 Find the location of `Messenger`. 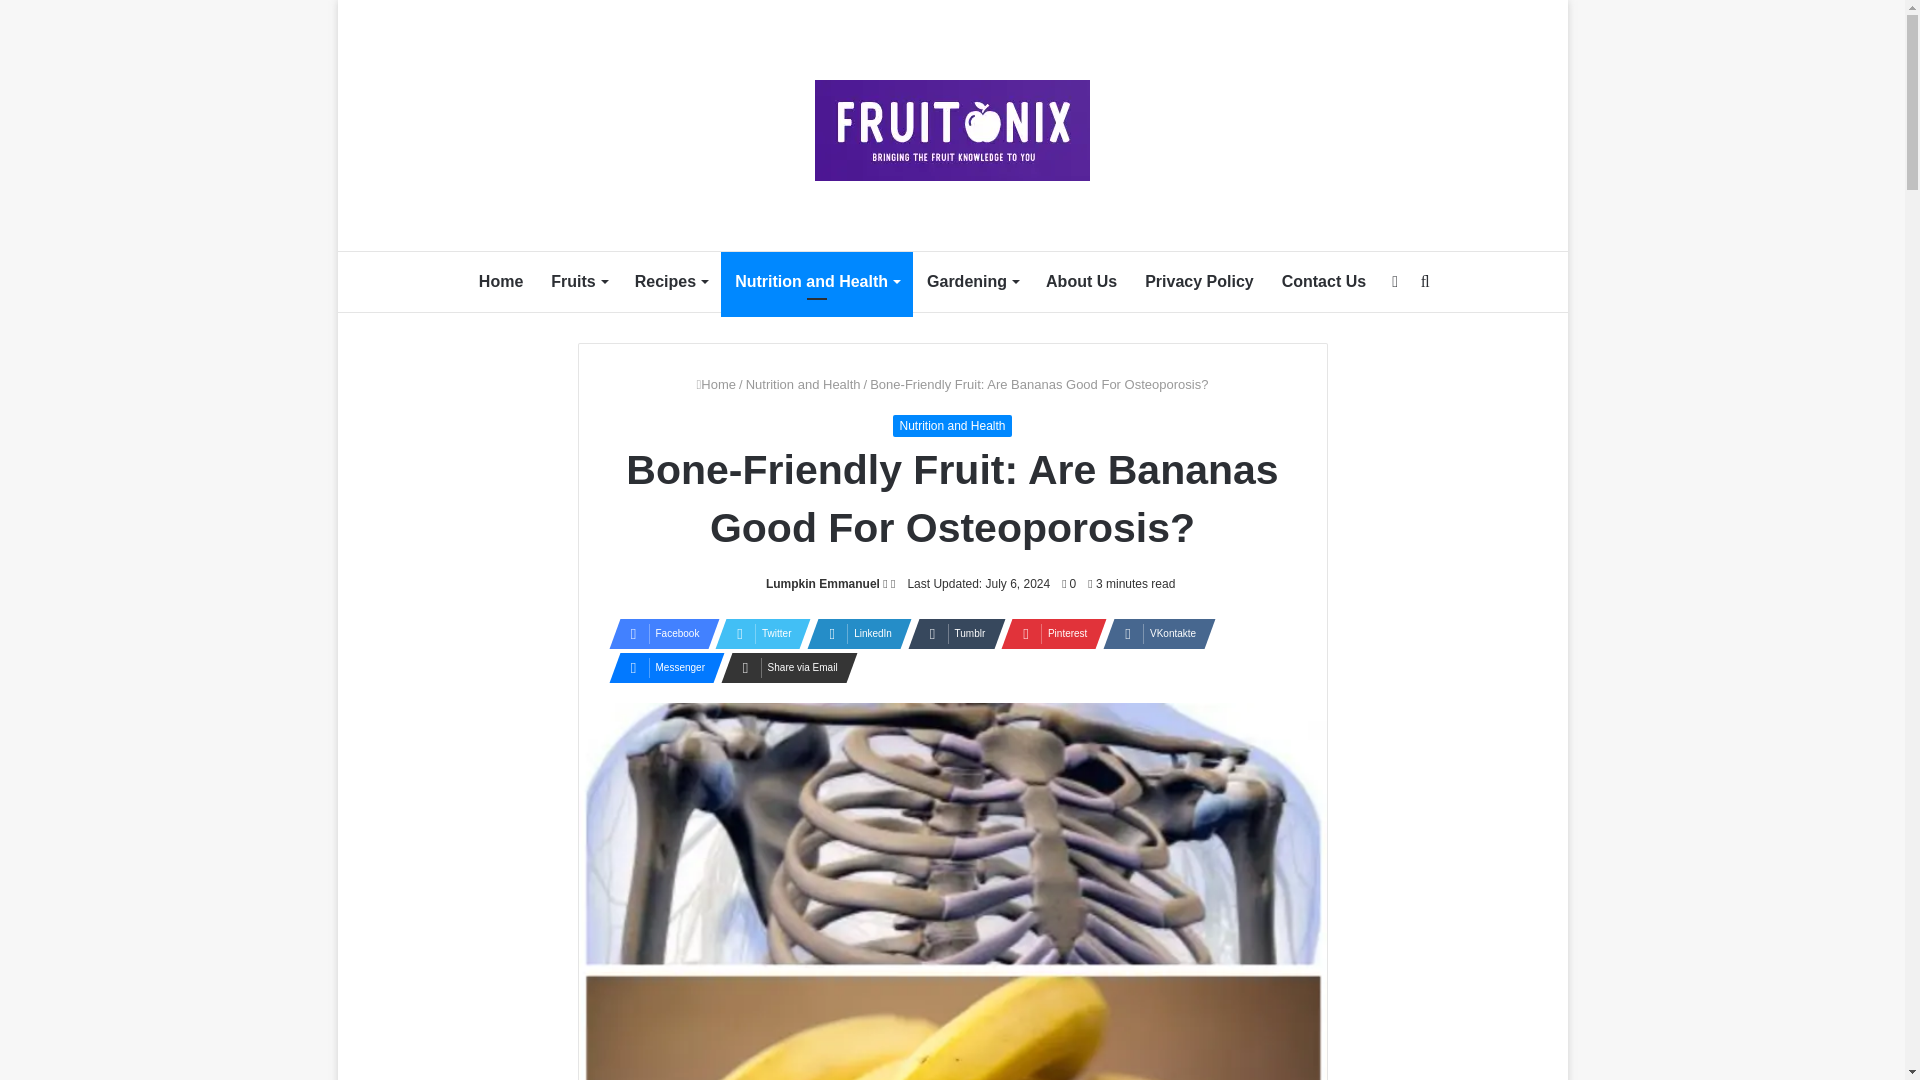

Messenger is located at coordinates (660, 668).